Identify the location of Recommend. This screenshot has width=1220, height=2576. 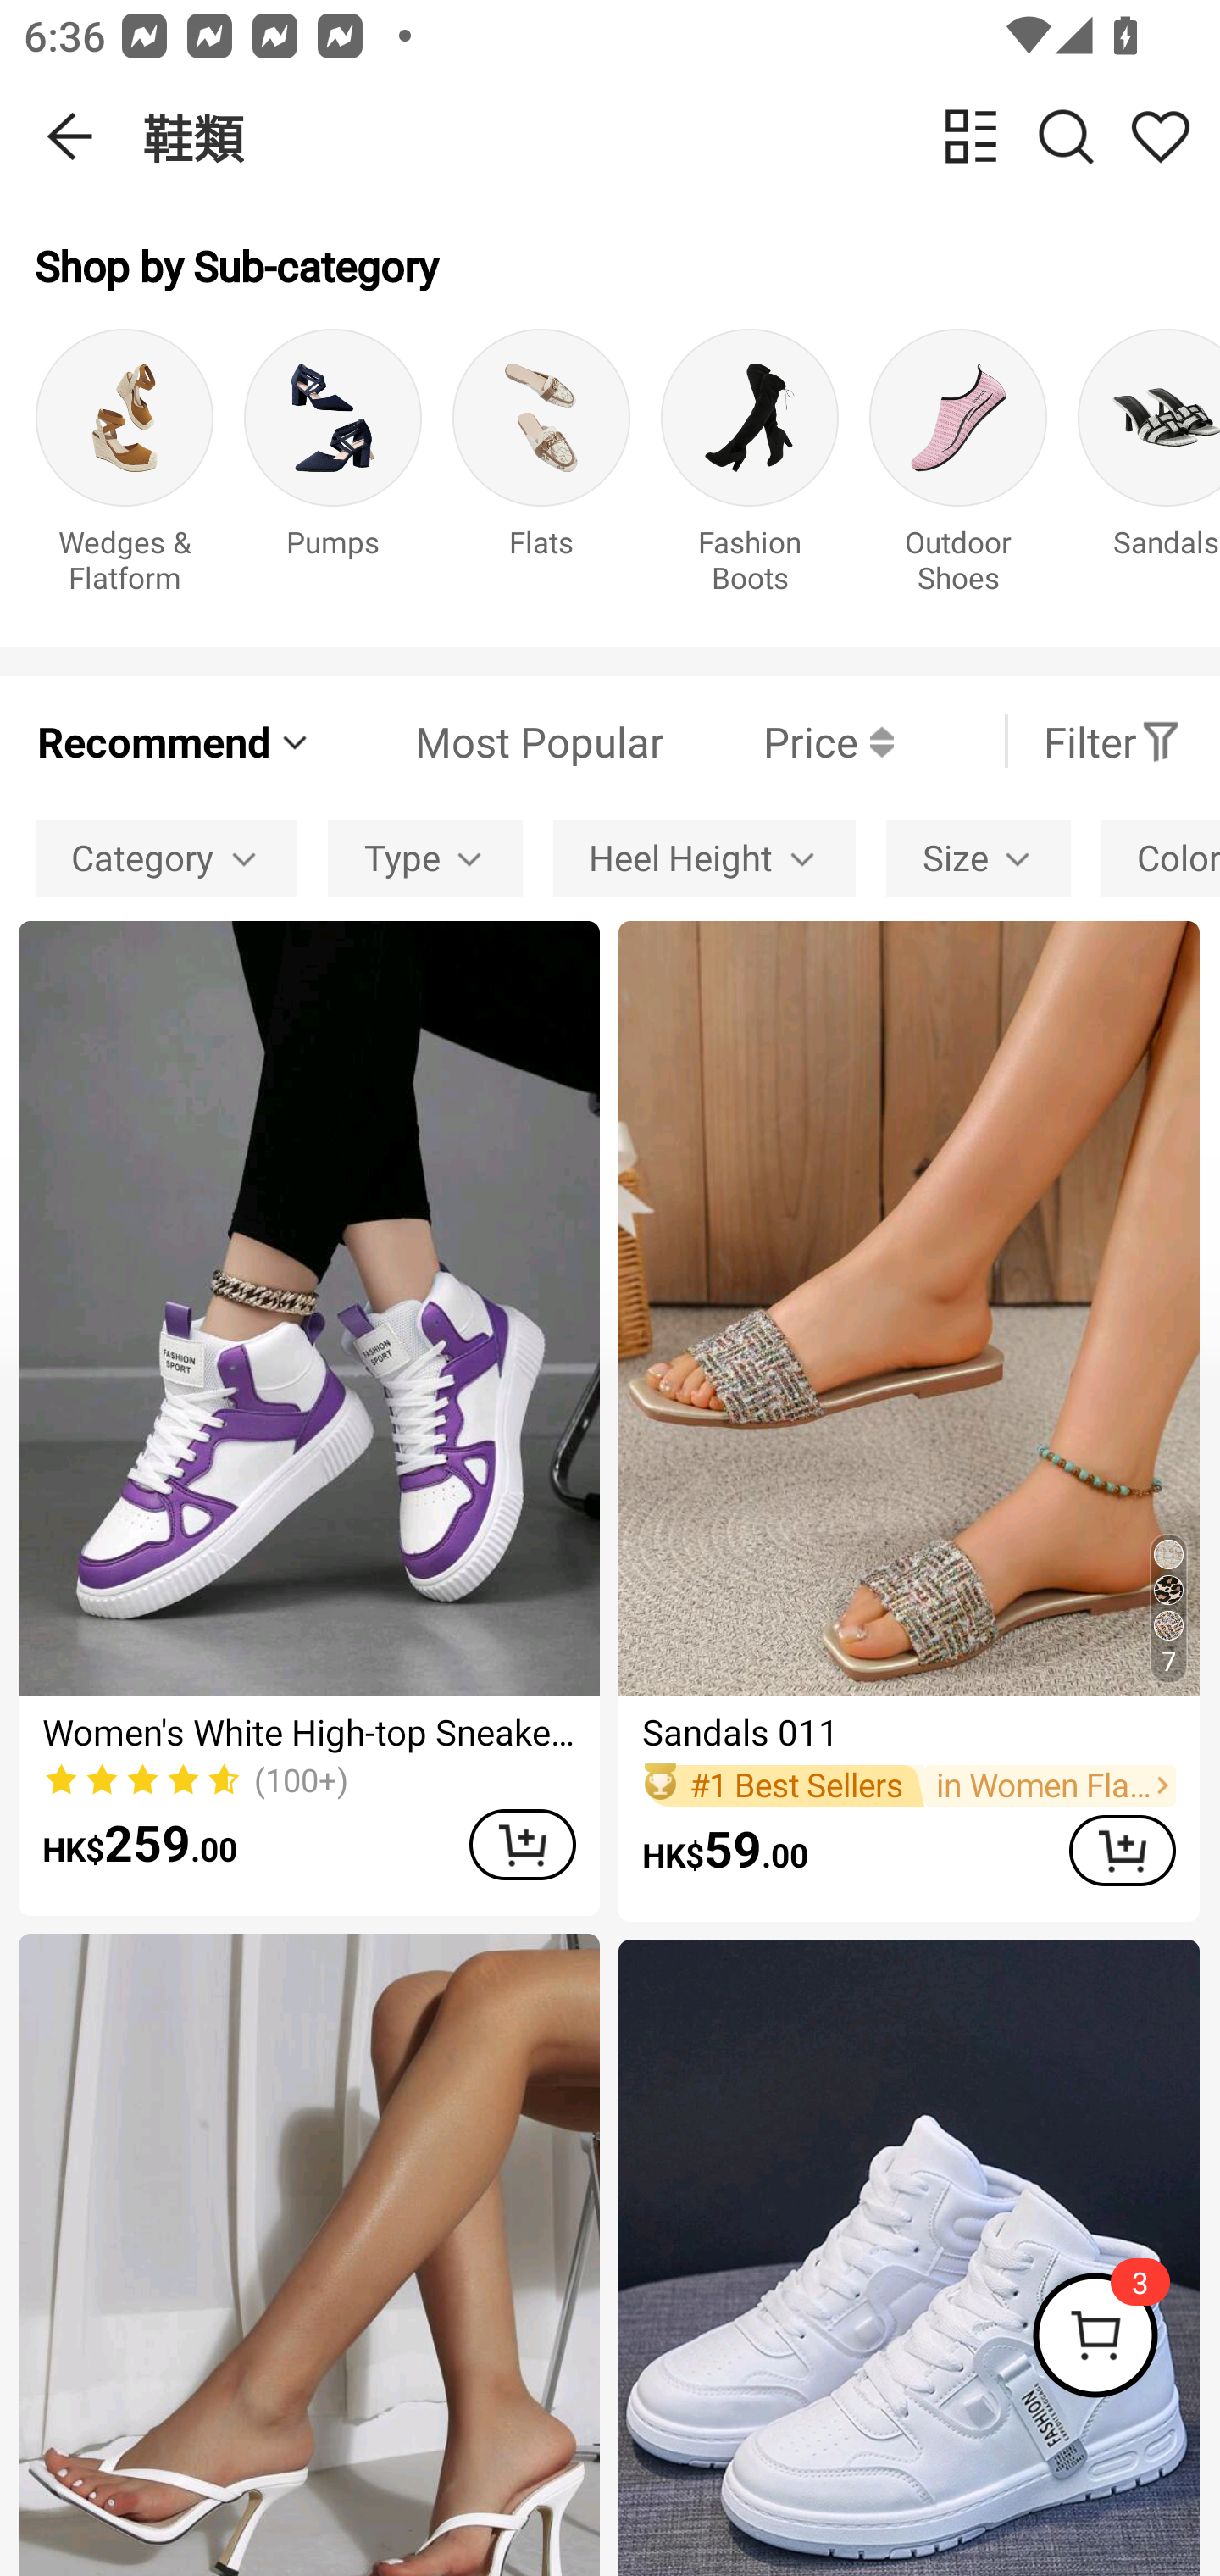
(175, 741).